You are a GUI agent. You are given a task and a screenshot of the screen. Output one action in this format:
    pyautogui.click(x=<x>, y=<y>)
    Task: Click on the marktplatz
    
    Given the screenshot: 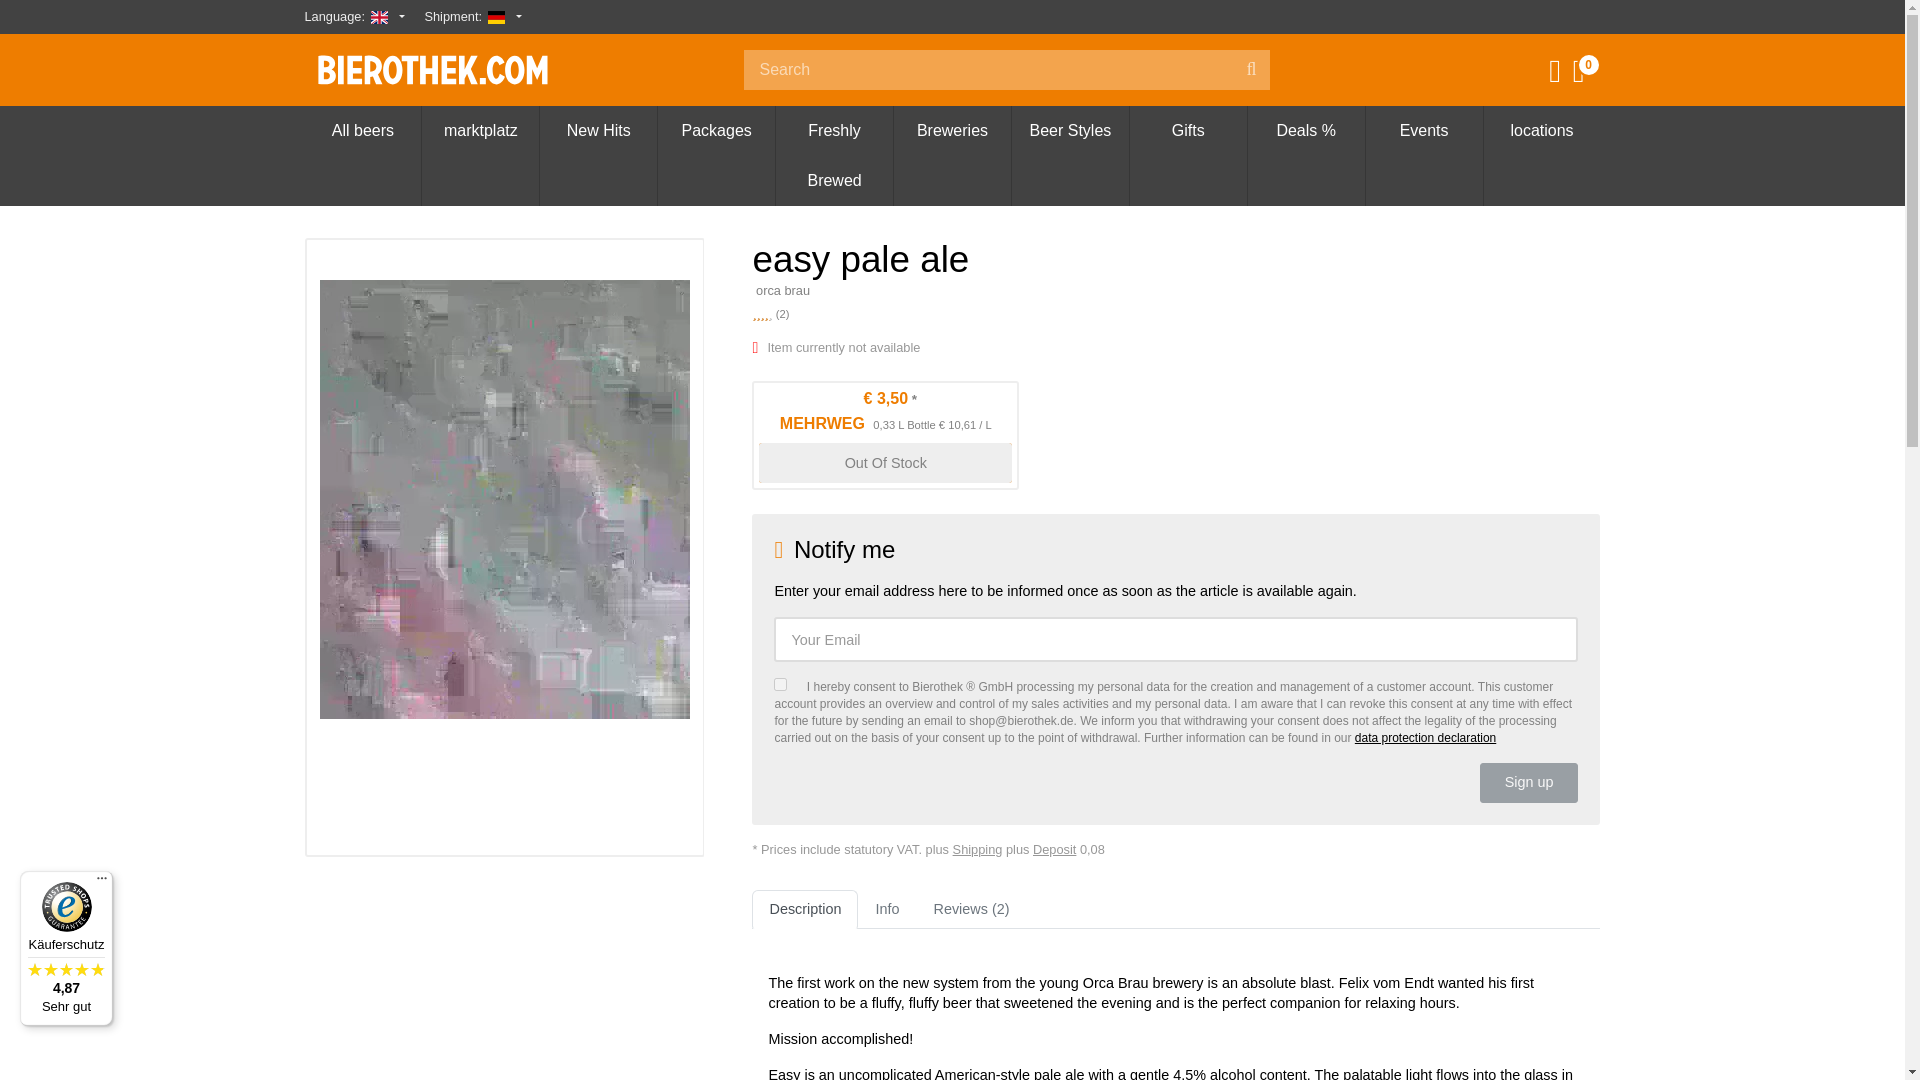 What is the action you would take?
    pyautogui.click(x=480, y=130)
    